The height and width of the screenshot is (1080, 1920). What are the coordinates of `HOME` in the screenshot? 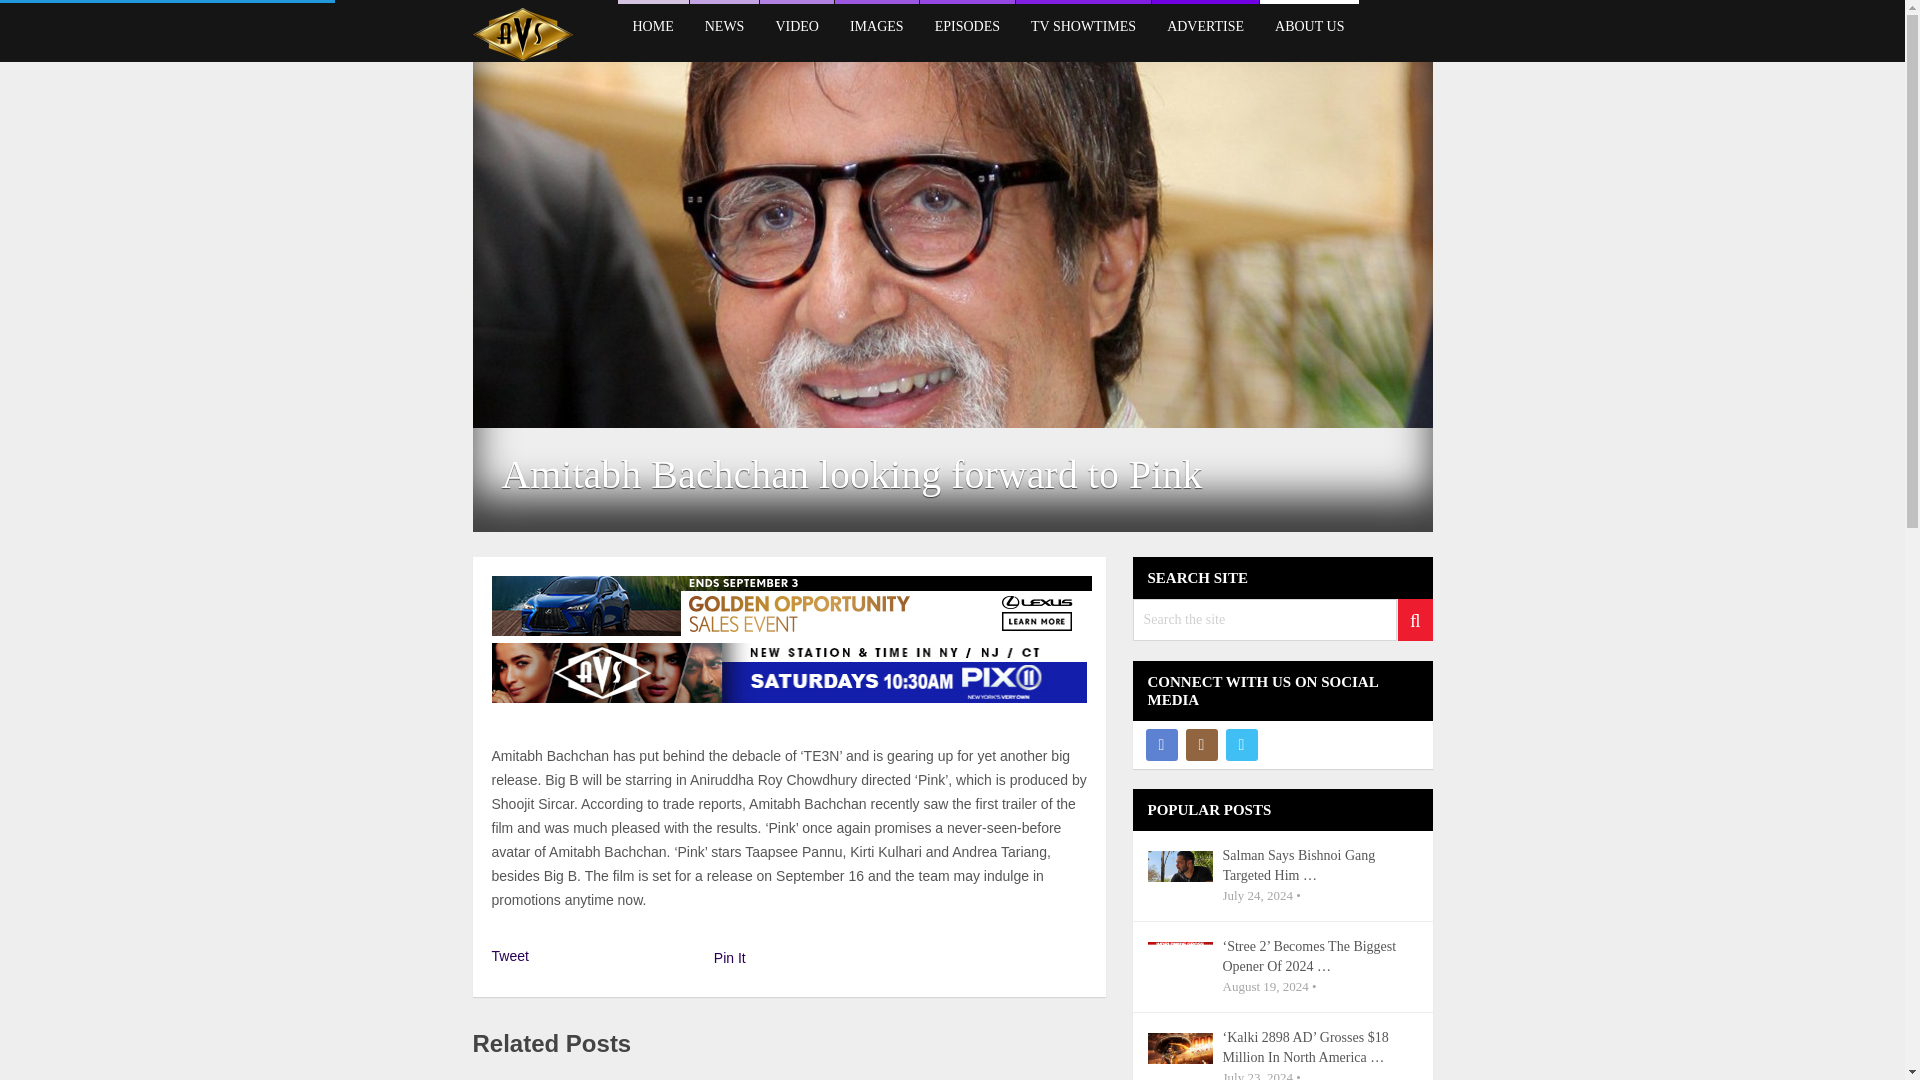 It's located at (654, 24).